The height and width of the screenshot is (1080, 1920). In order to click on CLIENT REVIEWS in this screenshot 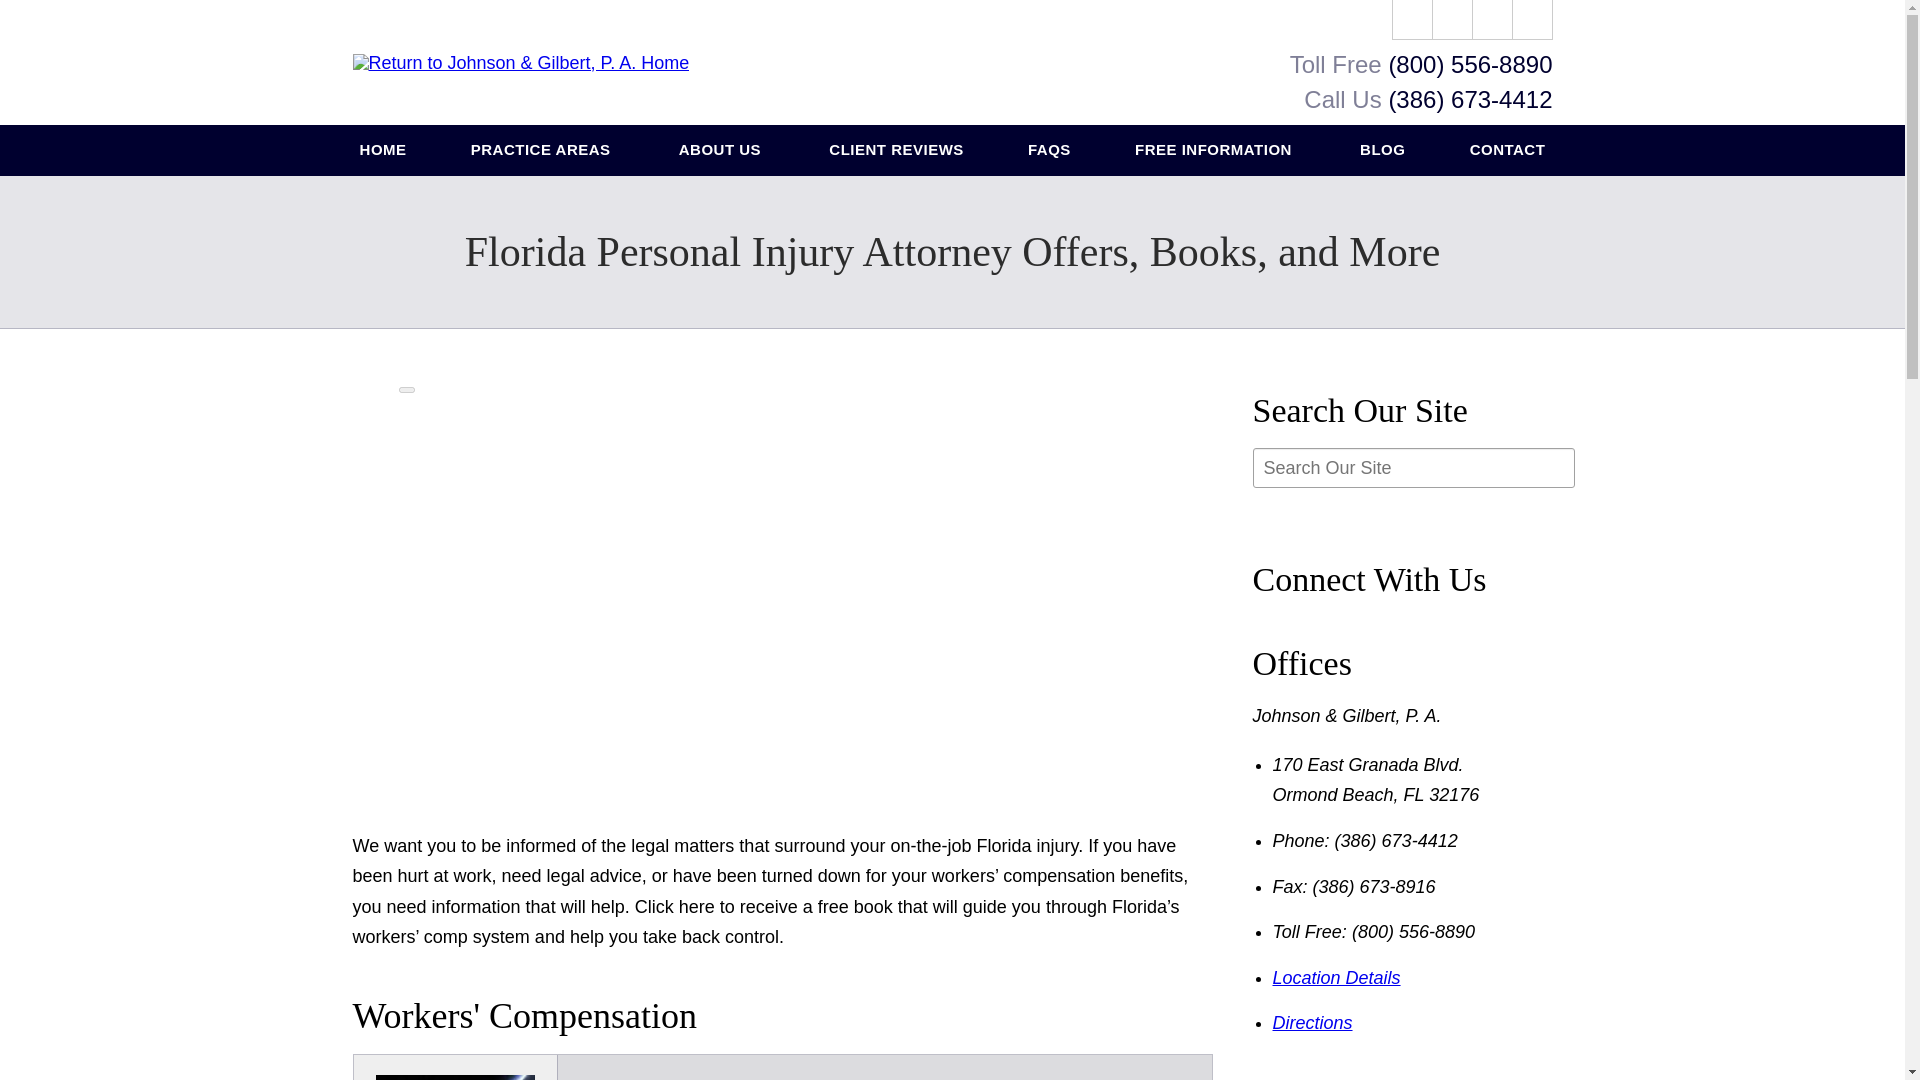, I will do `click(896, 150)`.